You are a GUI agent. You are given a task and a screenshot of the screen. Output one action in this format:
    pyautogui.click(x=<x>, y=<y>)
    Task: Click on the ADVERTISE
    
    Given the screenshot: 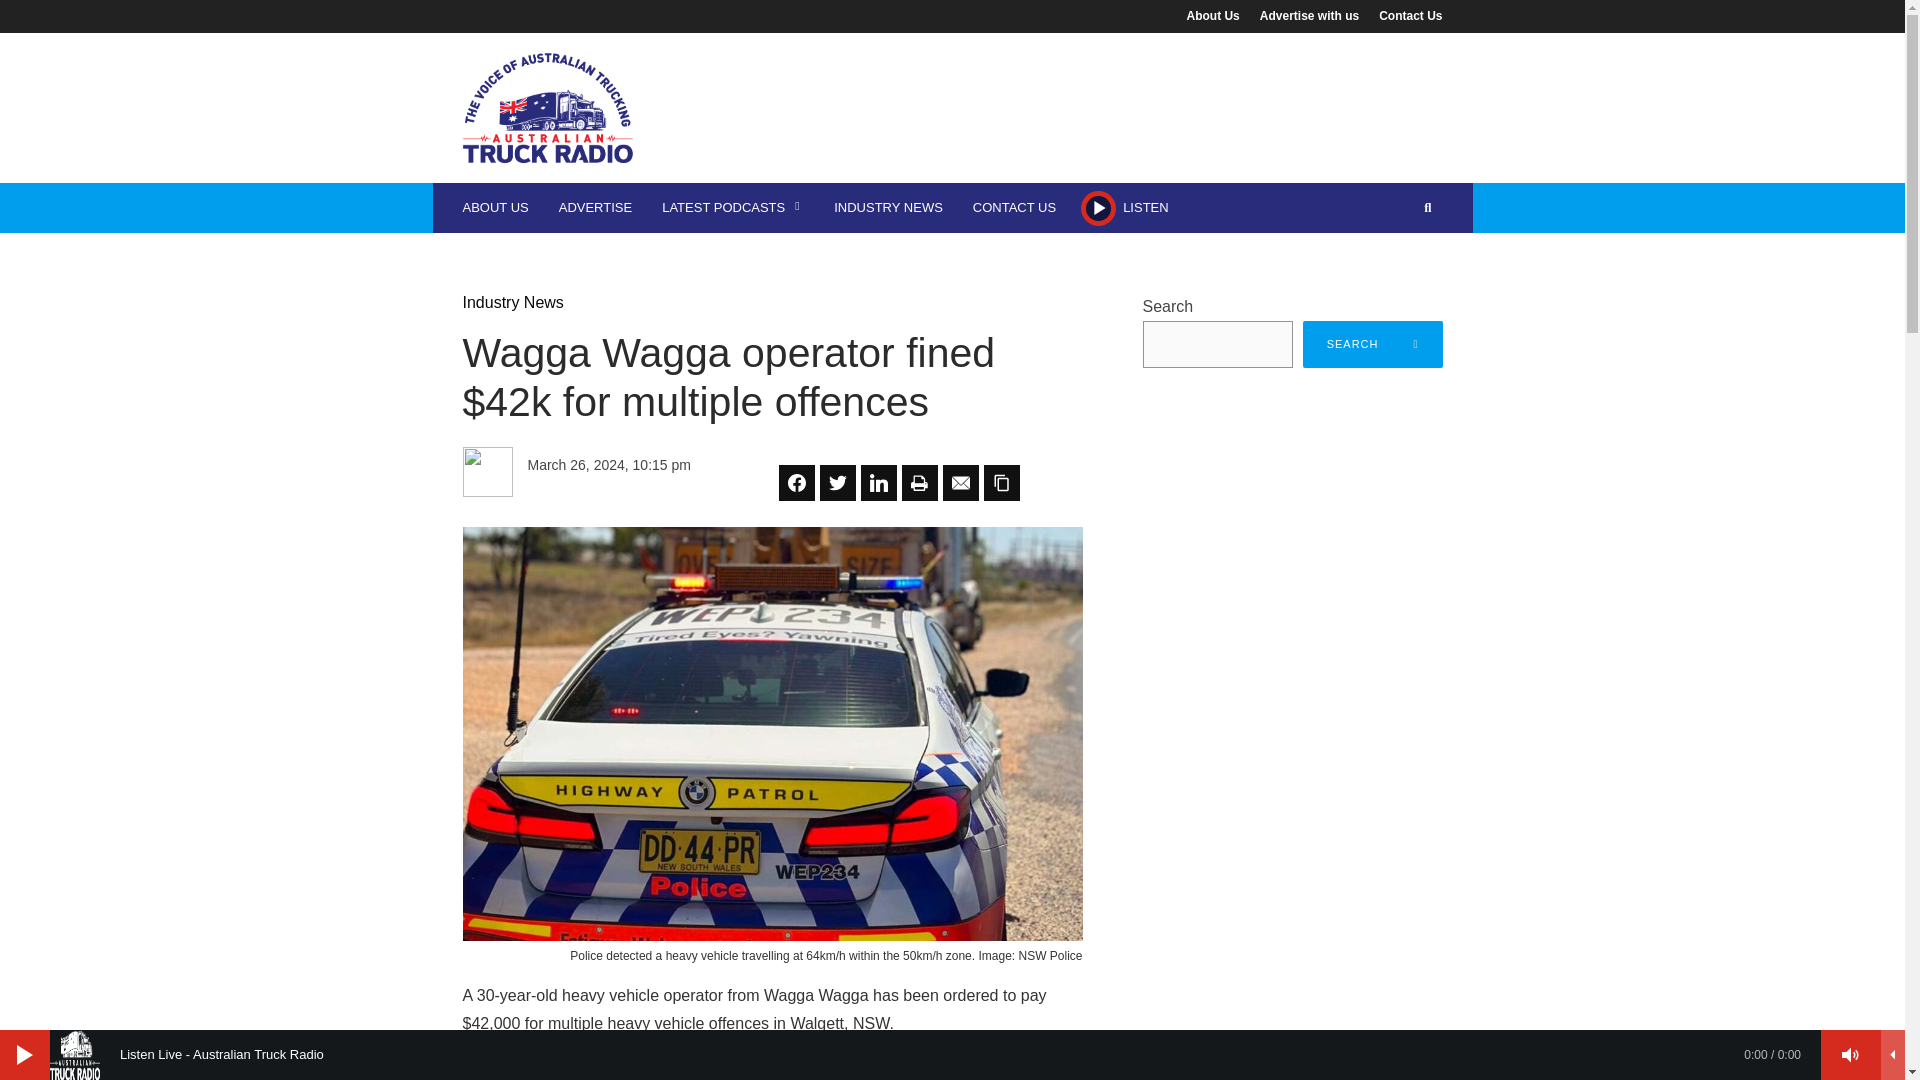 What is the action you would take?
    pyautogui.click(x=595, y=208)
    